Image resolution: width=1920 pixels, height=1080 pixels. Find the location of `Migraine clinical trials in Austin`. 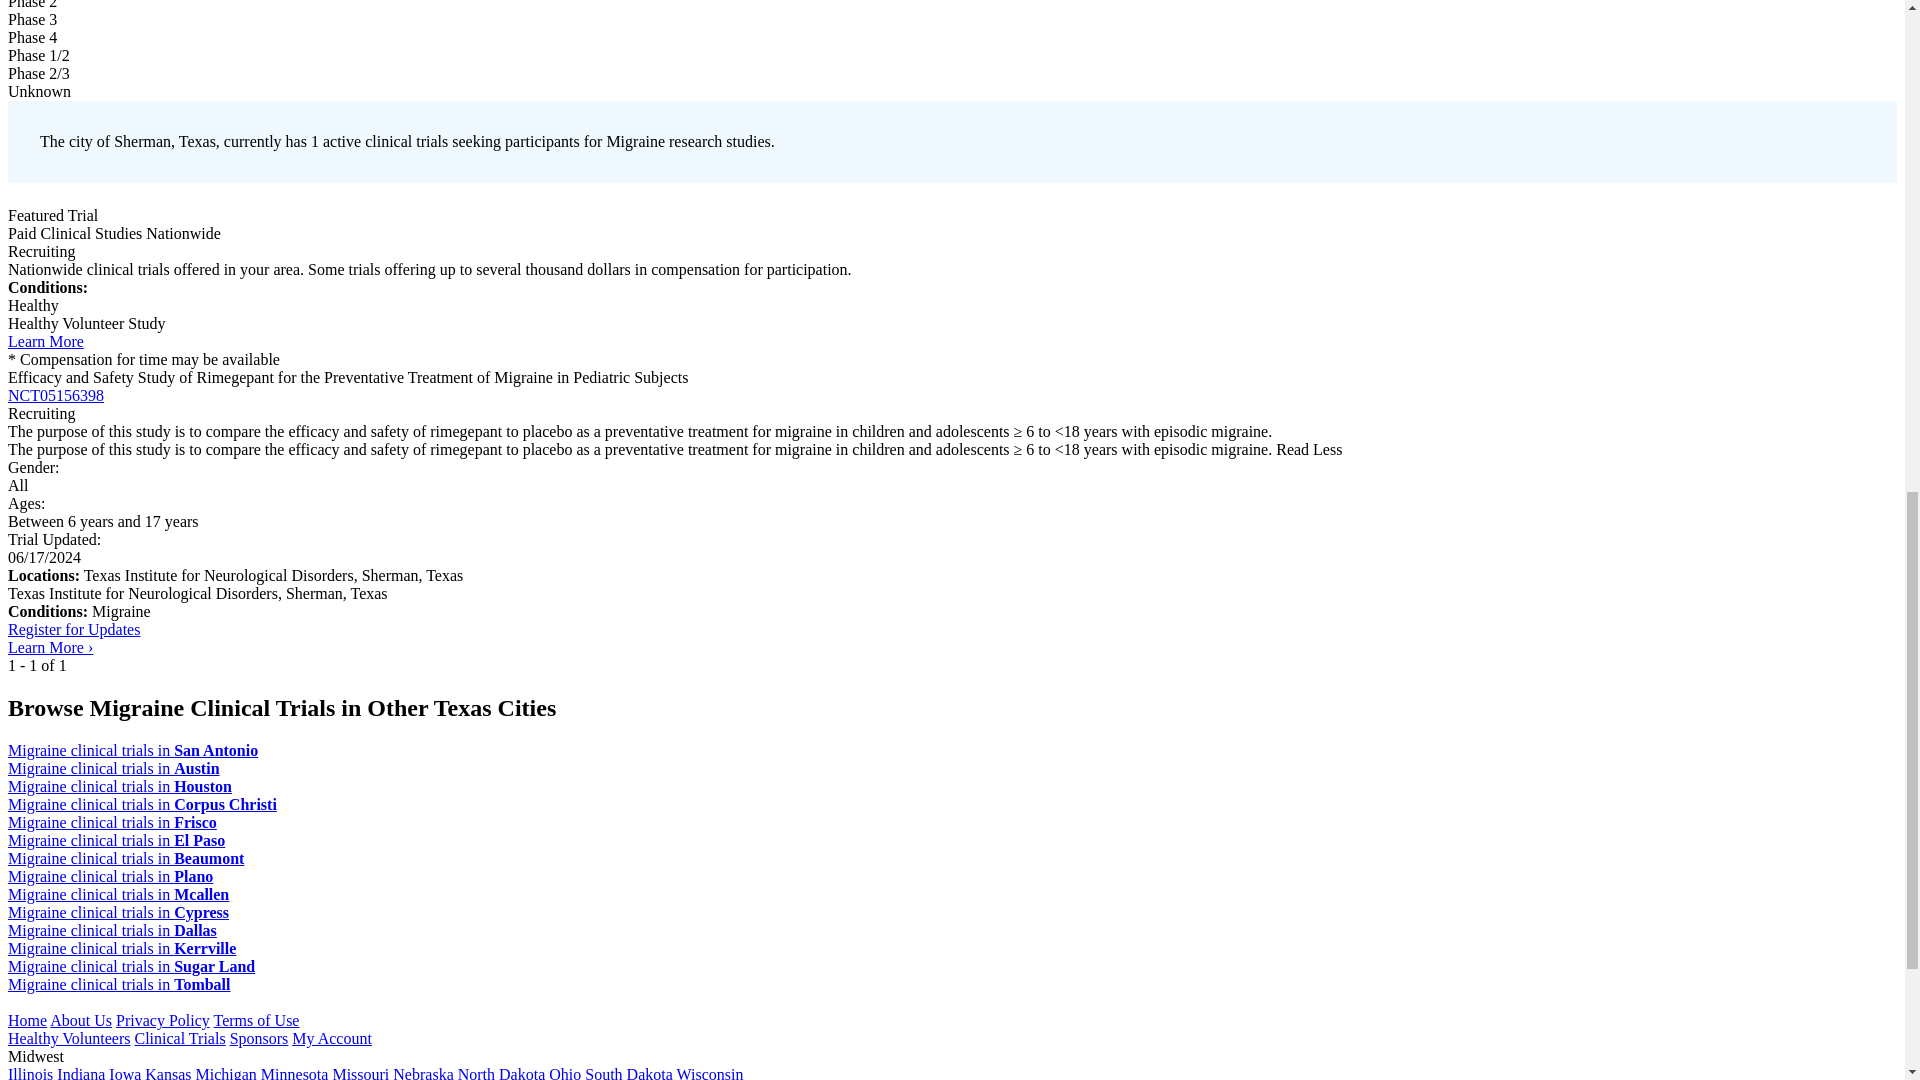

Migraine clinical trials in Austin is located at coordinates (114, 768).